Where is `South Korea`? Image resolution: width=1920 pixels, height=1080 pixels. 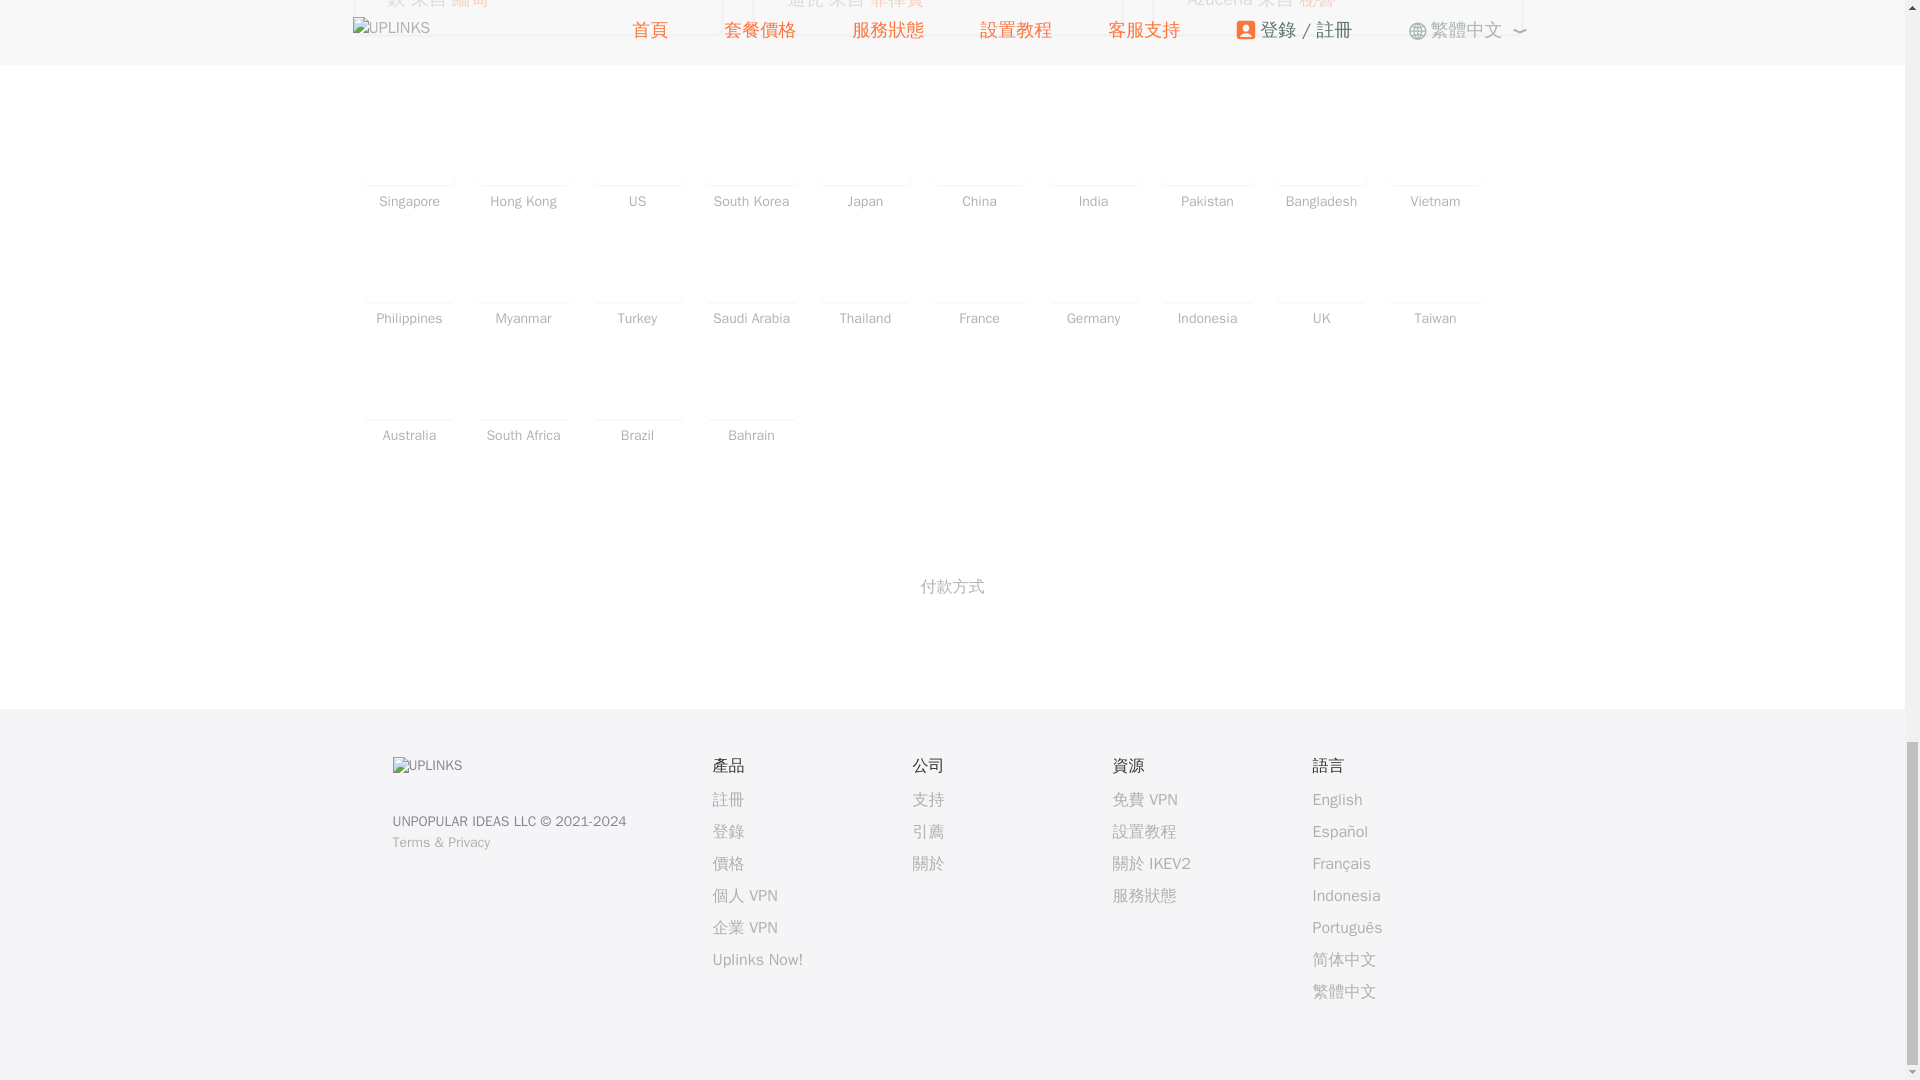
South Korea is located at coordinates (751, 167).